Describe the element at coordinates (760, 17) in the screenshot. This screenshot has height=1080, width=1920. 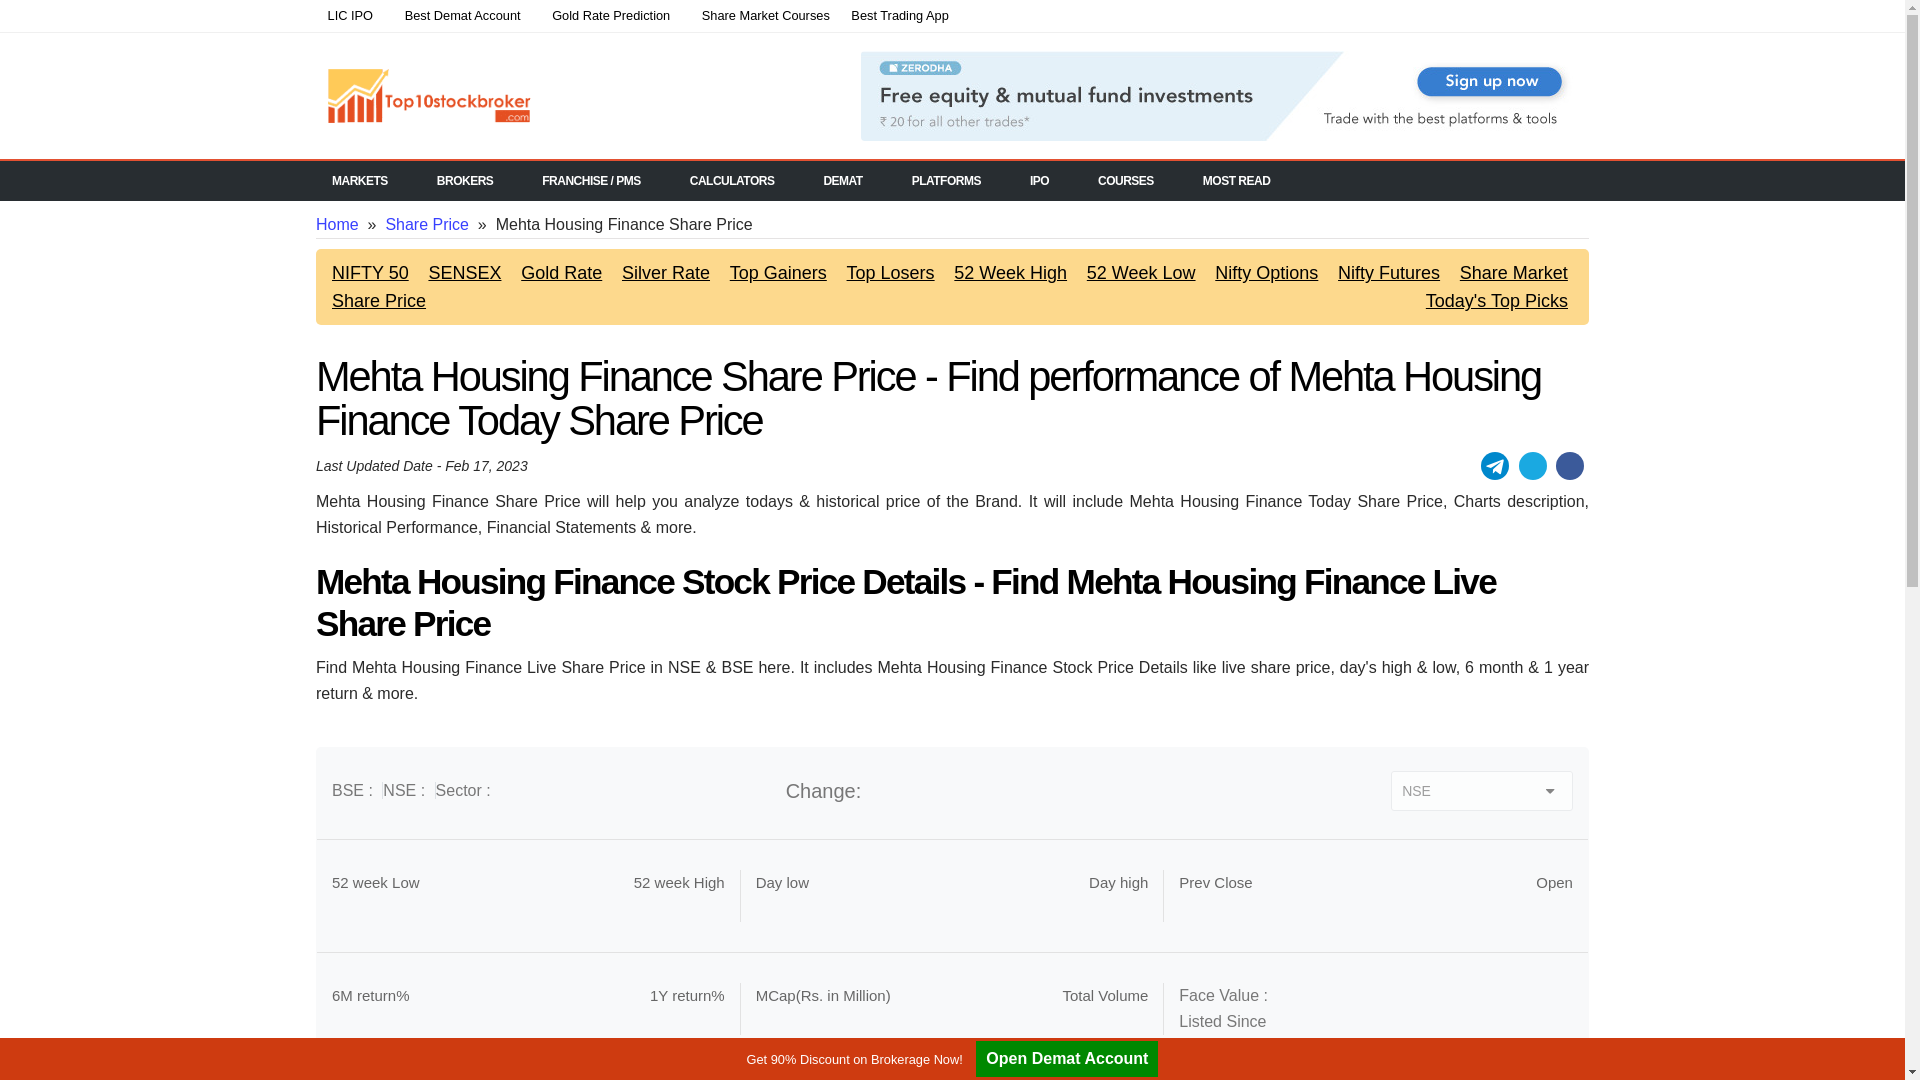
I see `Share Market Courses` at that location.